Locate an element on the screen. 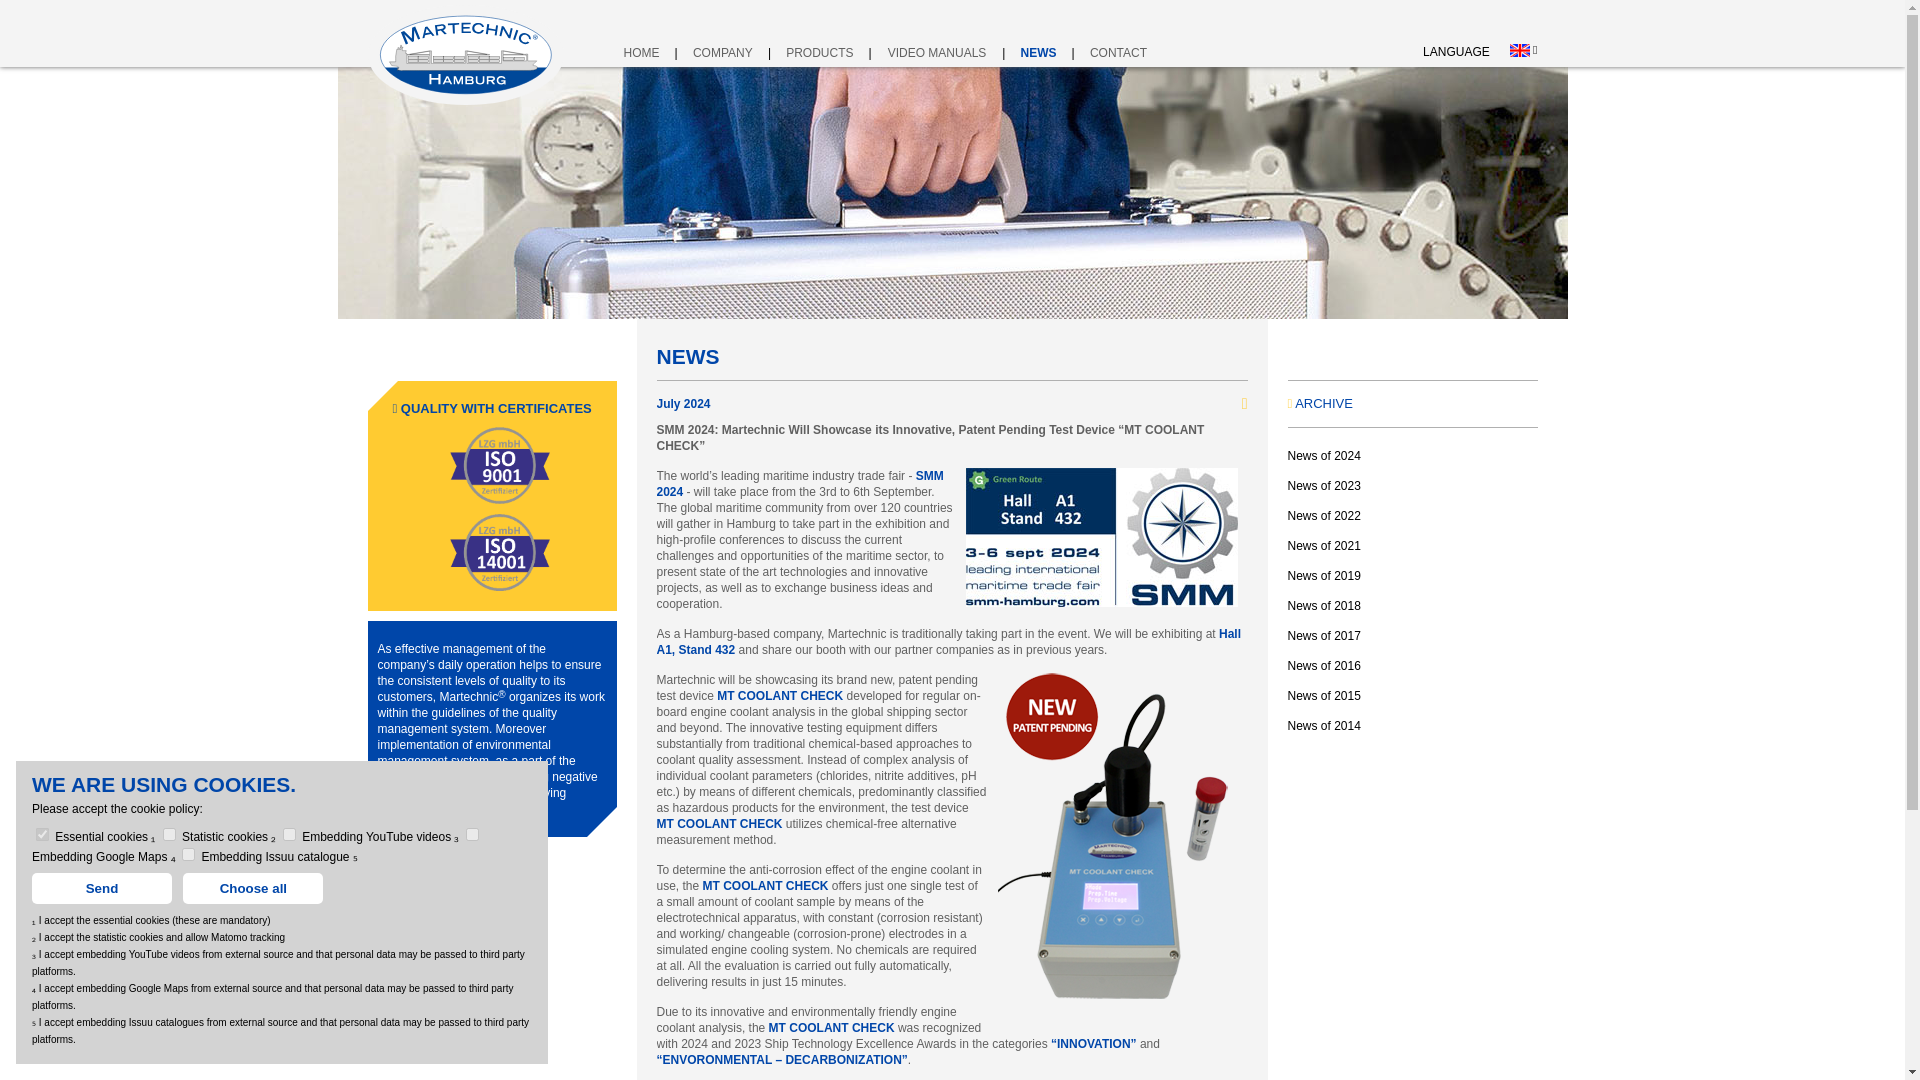  true is located at coordinates (472, 834).